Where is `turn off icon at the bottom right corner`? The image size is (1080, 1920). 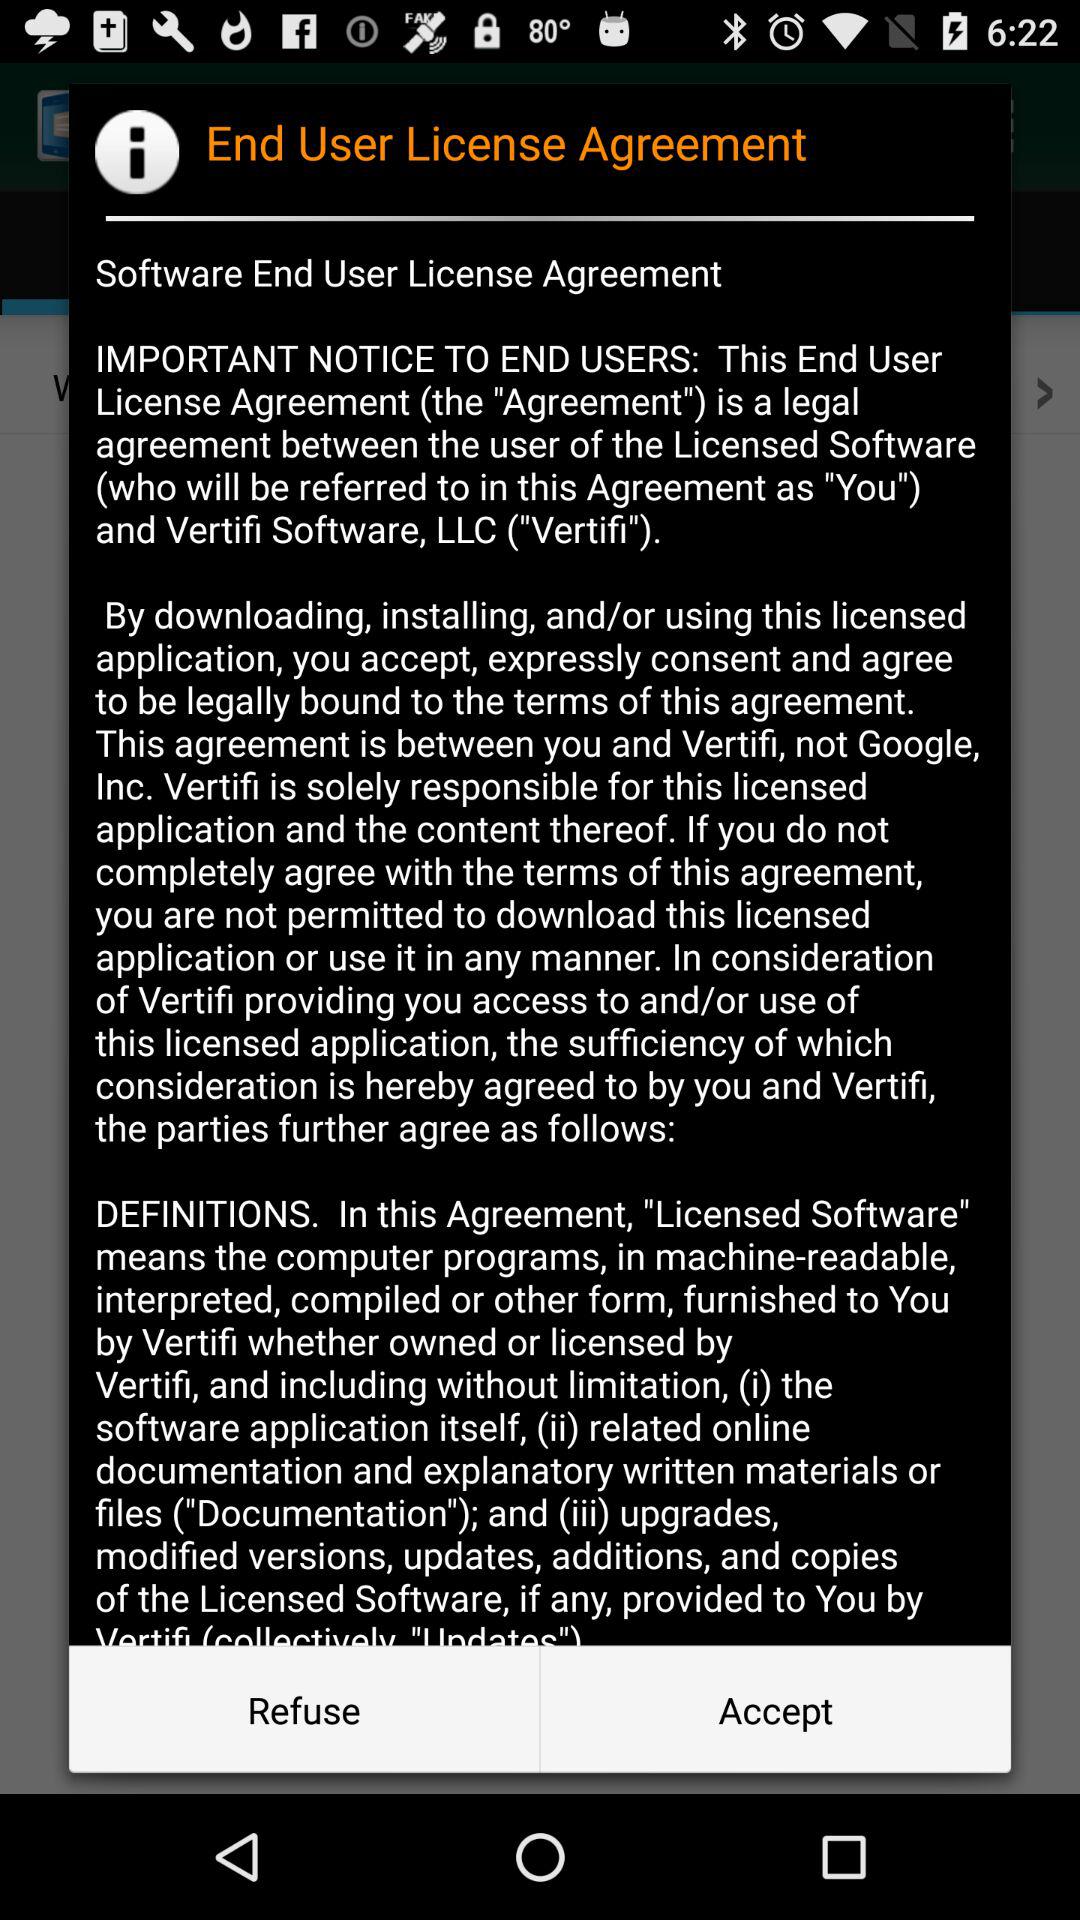 turn off icon at the bottom right corner is located at coordinates (775, 1710).